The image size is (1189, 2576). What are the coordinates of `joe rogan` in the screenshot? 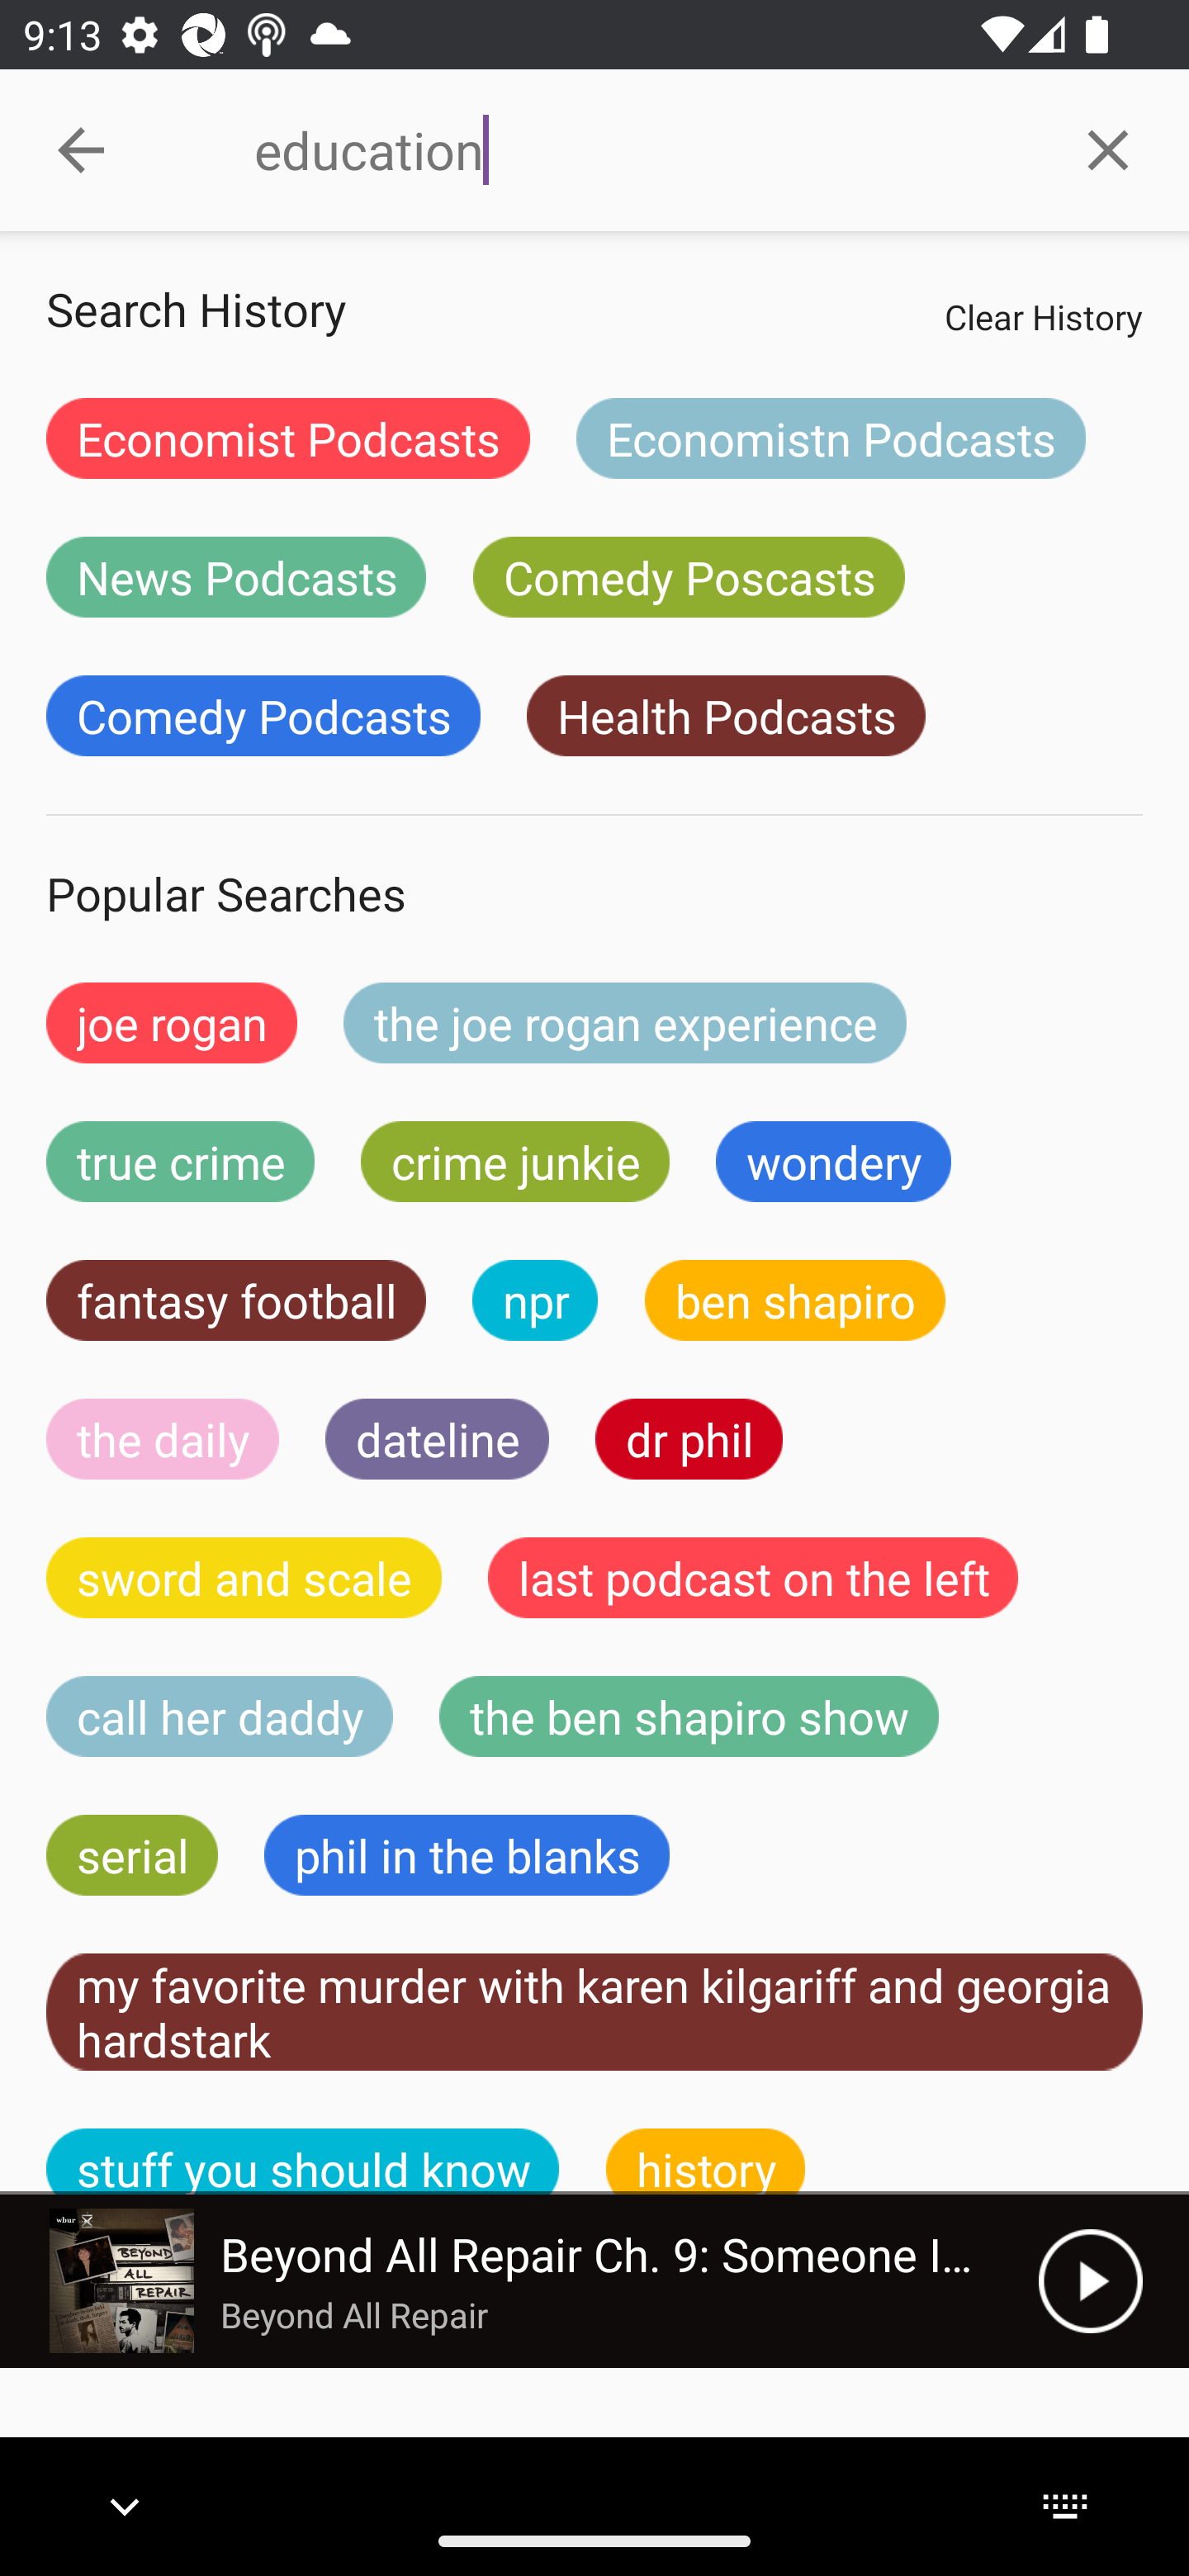 It's located at (172, 1022).